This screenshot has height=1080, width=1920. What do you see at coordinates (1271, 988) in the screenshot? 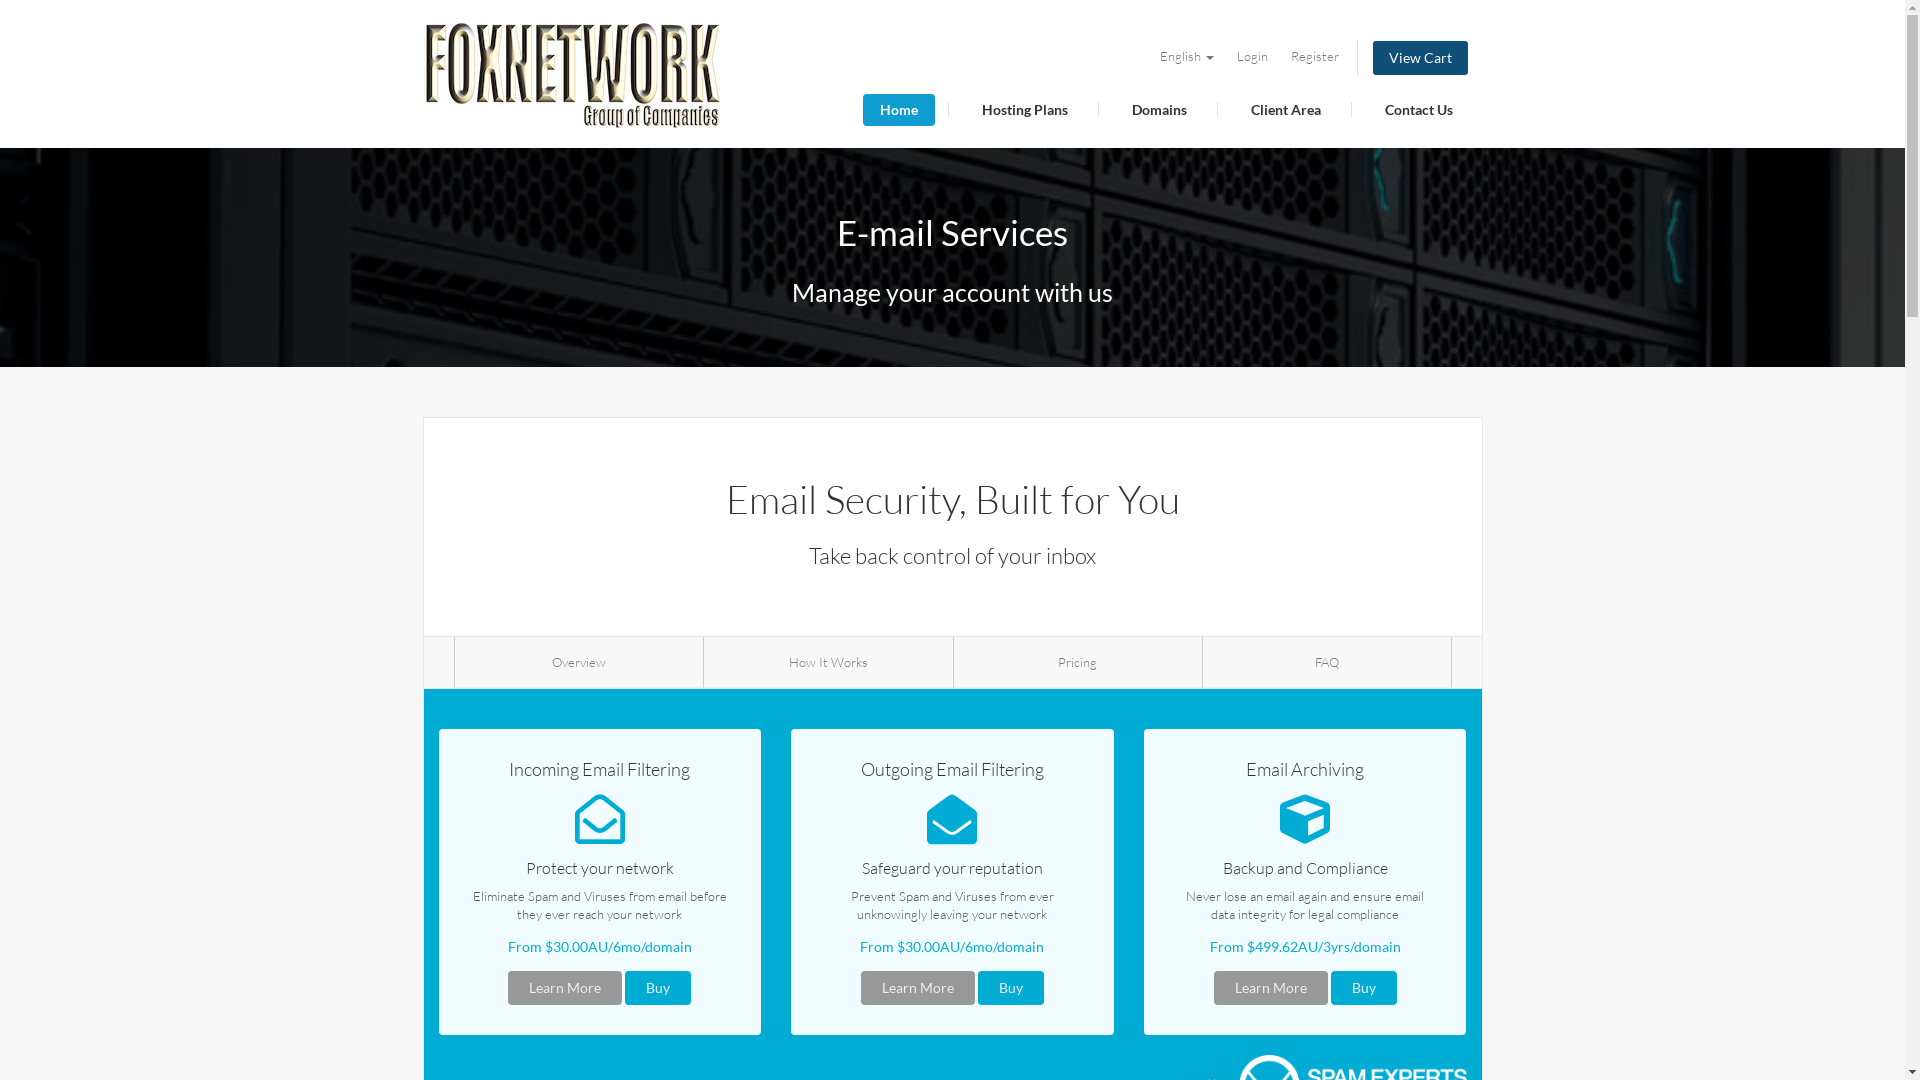
I see `Learn More` at bounding box center [1271, 988].